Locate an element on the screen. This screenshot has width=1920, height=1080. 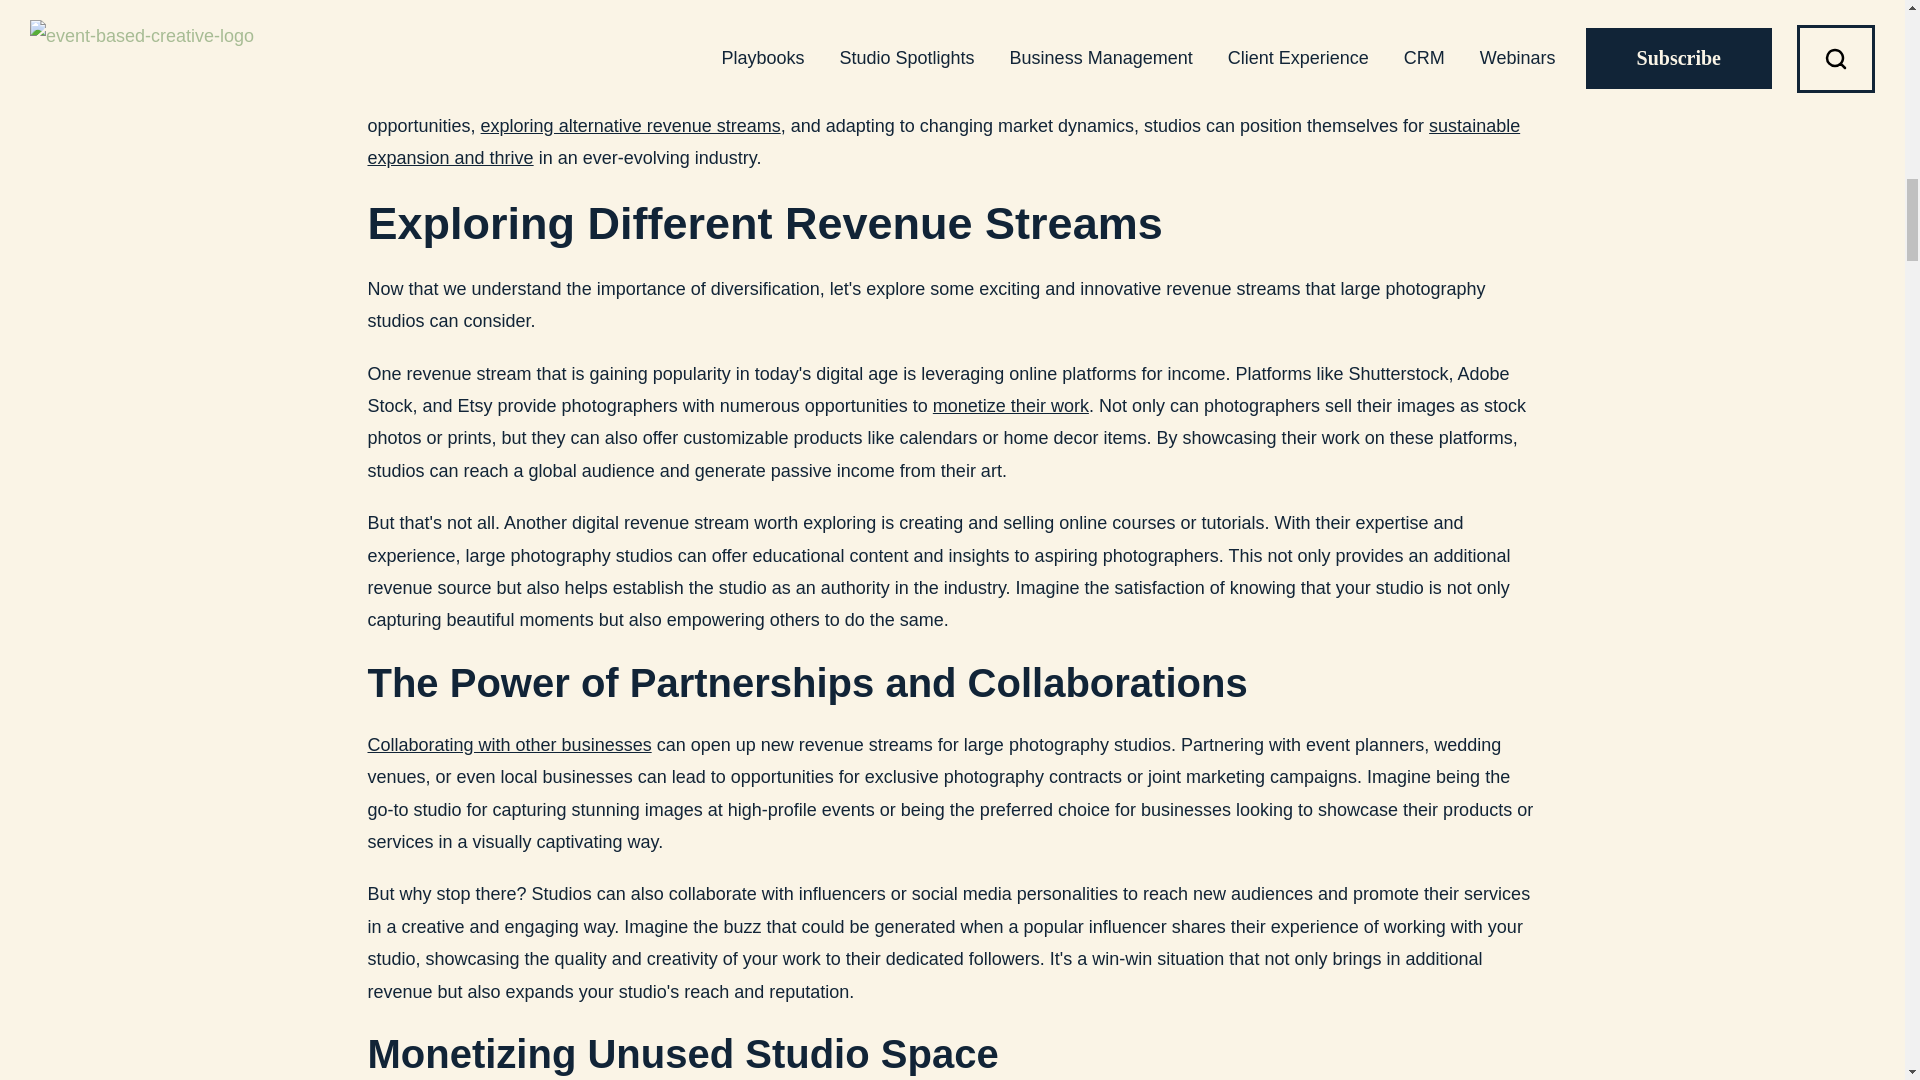
revenue diversification is crucial is located at coordinates (610, 94).